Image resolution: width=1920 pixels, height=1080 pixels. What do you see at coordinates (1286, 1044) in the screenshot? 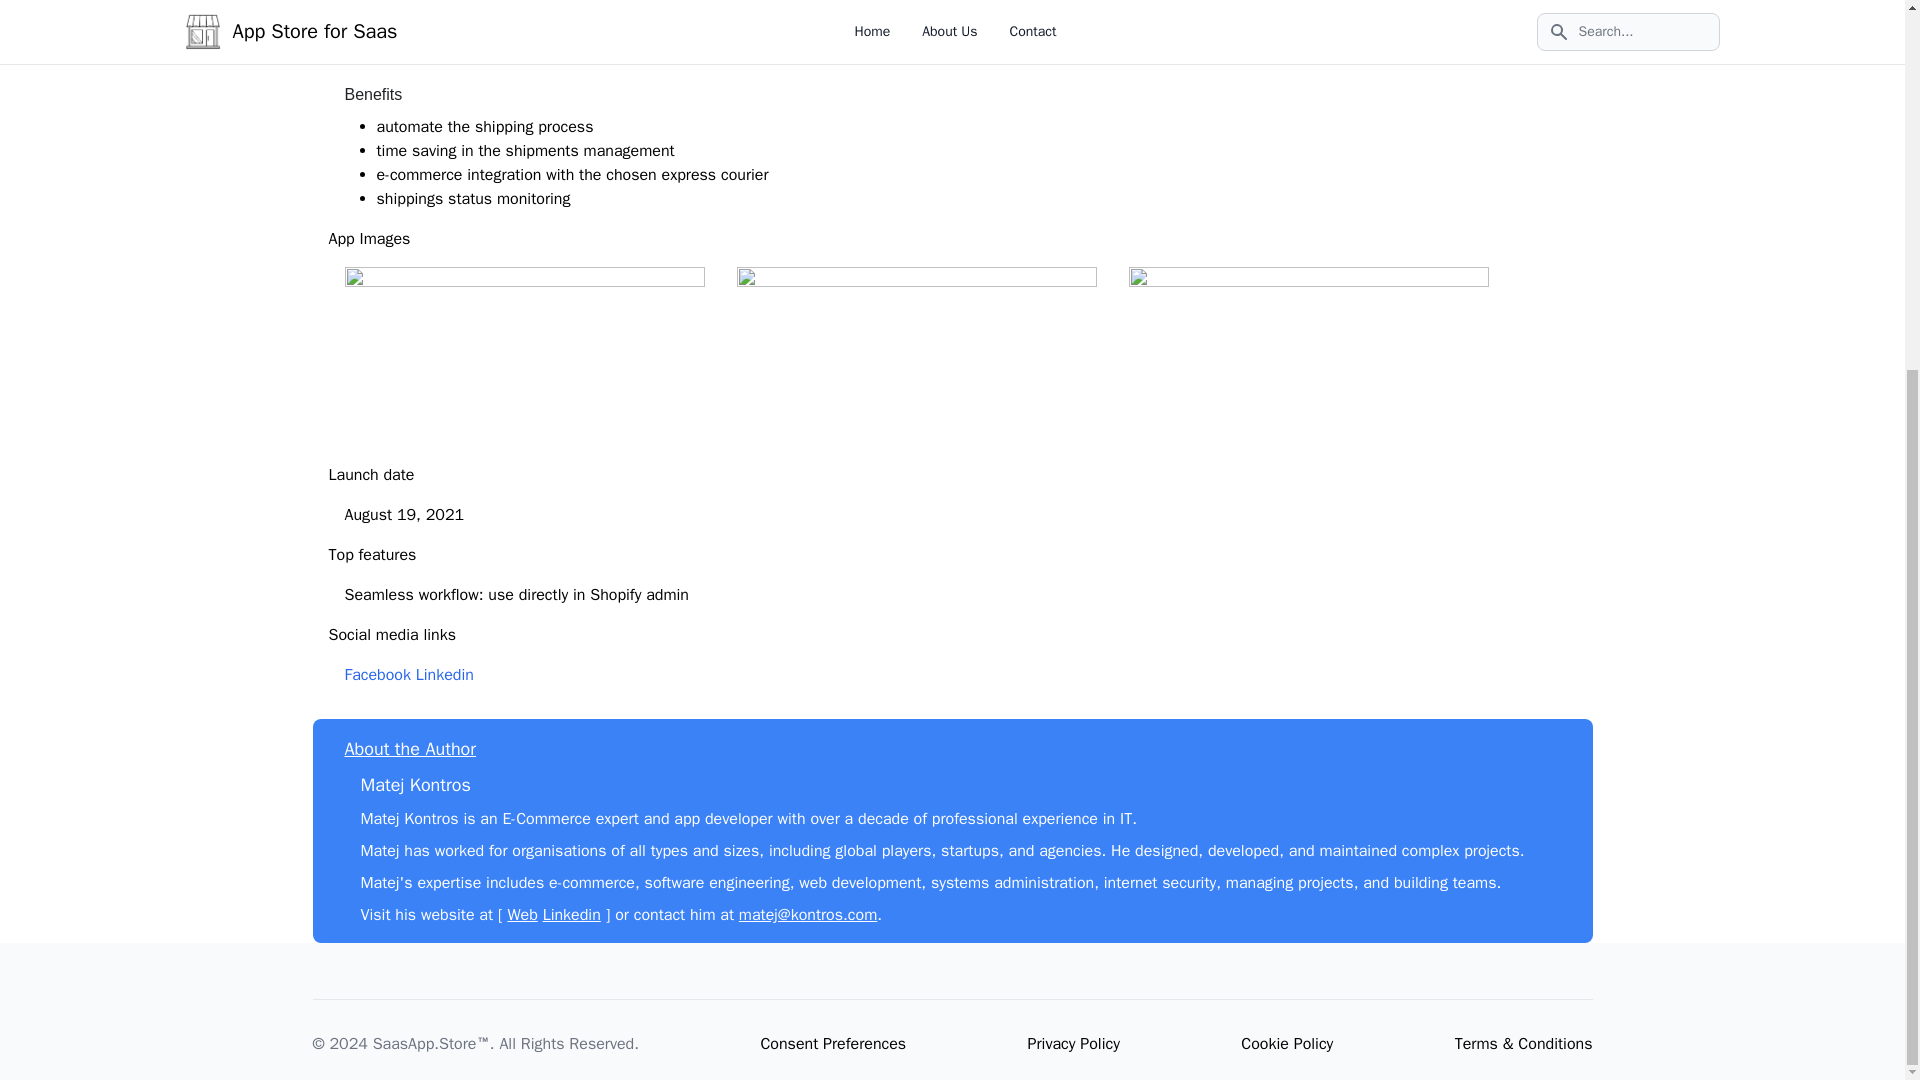
I see `Cookie Policy` at bounding box center [1286, 1044].